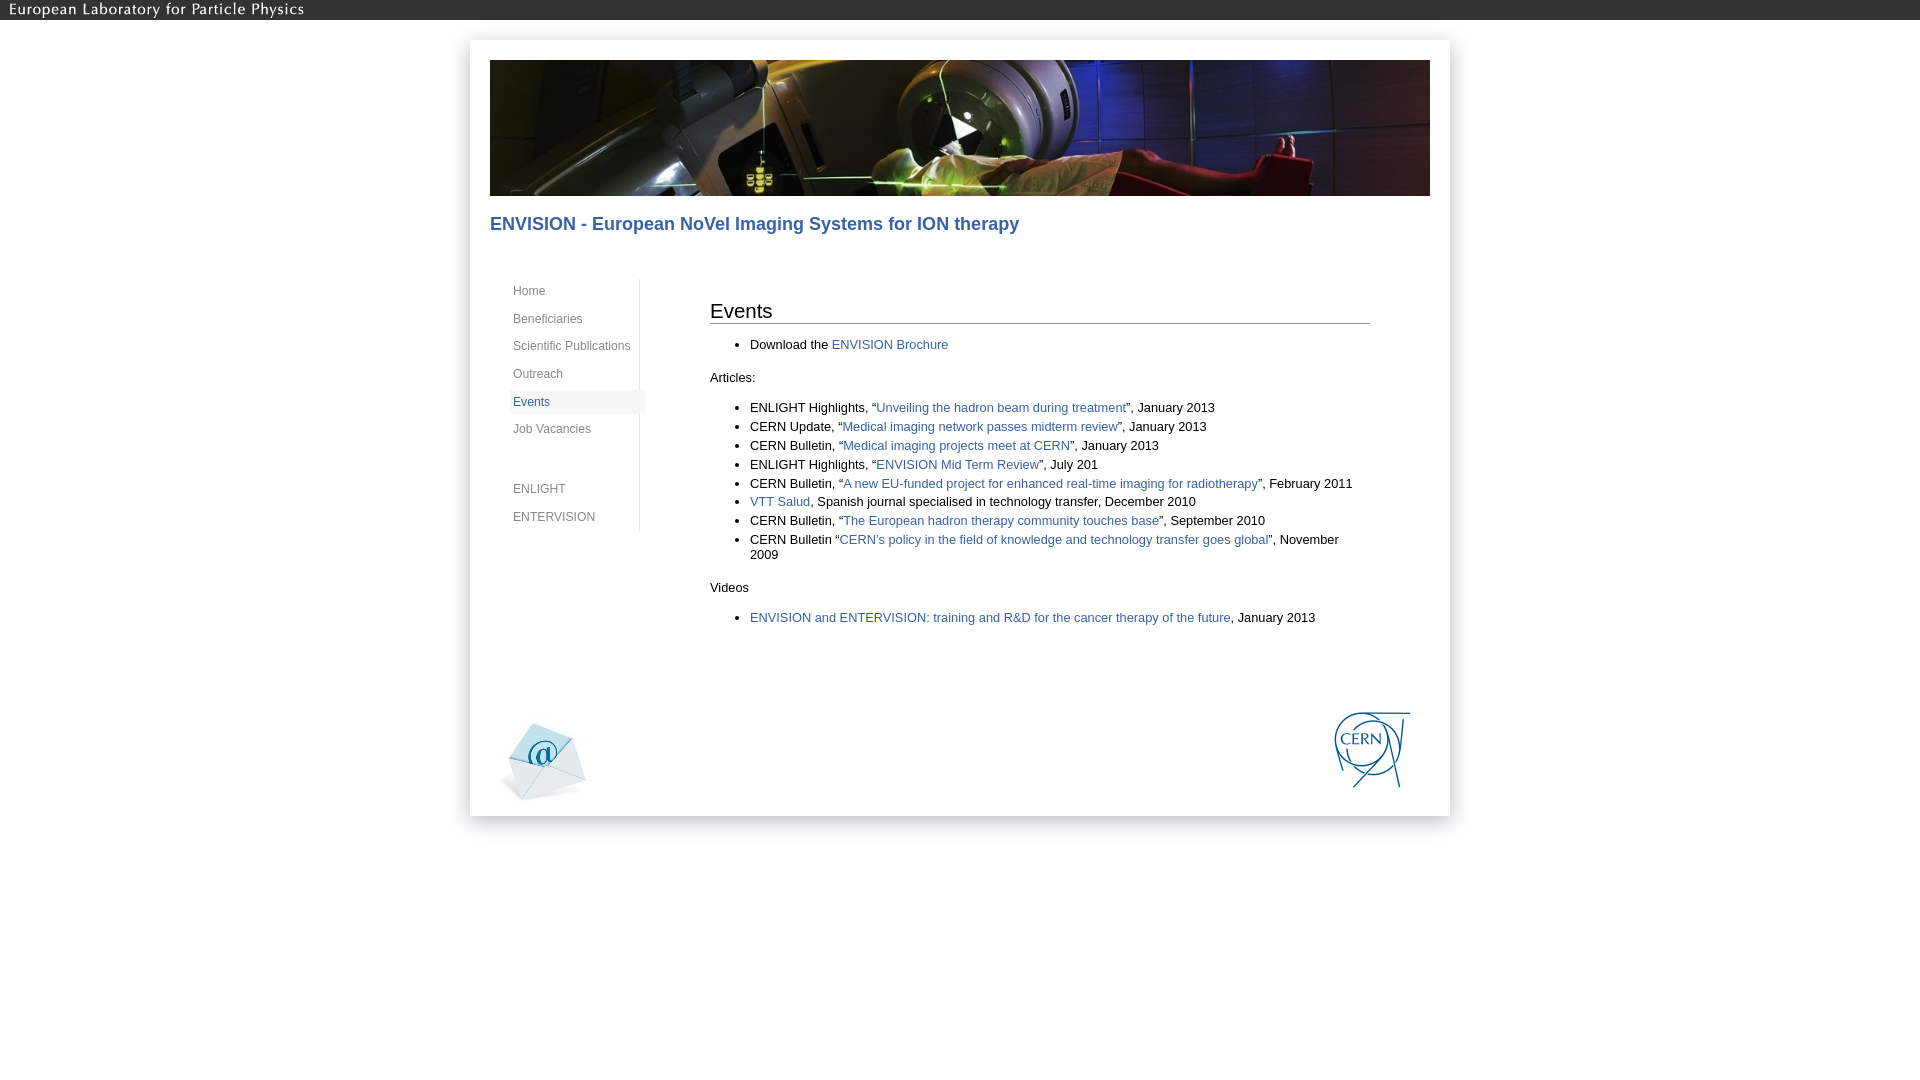 This screenshot has width=1920, height=1080. What do you see at coordinates (578, 402) in the screenshot?
I see `Events` at bounding box center [578, 402].